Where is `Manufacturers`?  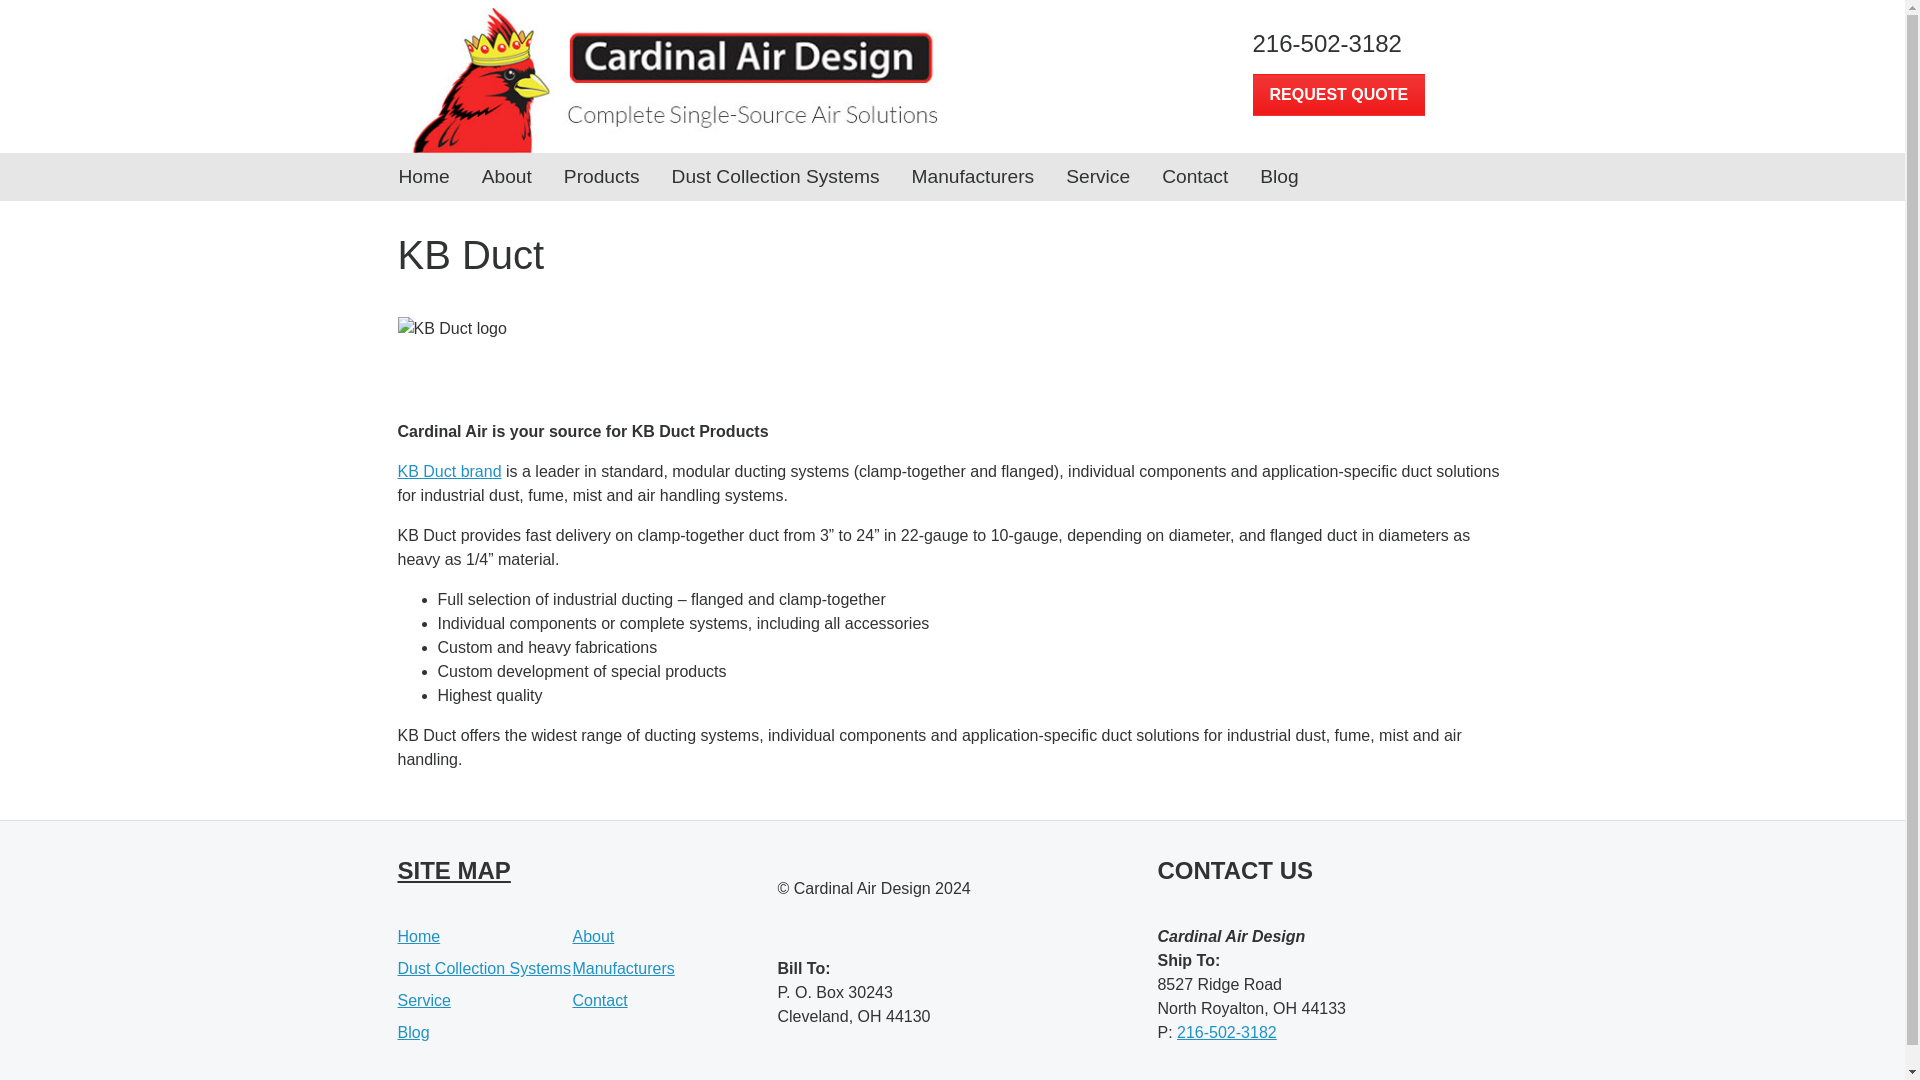
Manufacturers is located at coordinates (973, 176).